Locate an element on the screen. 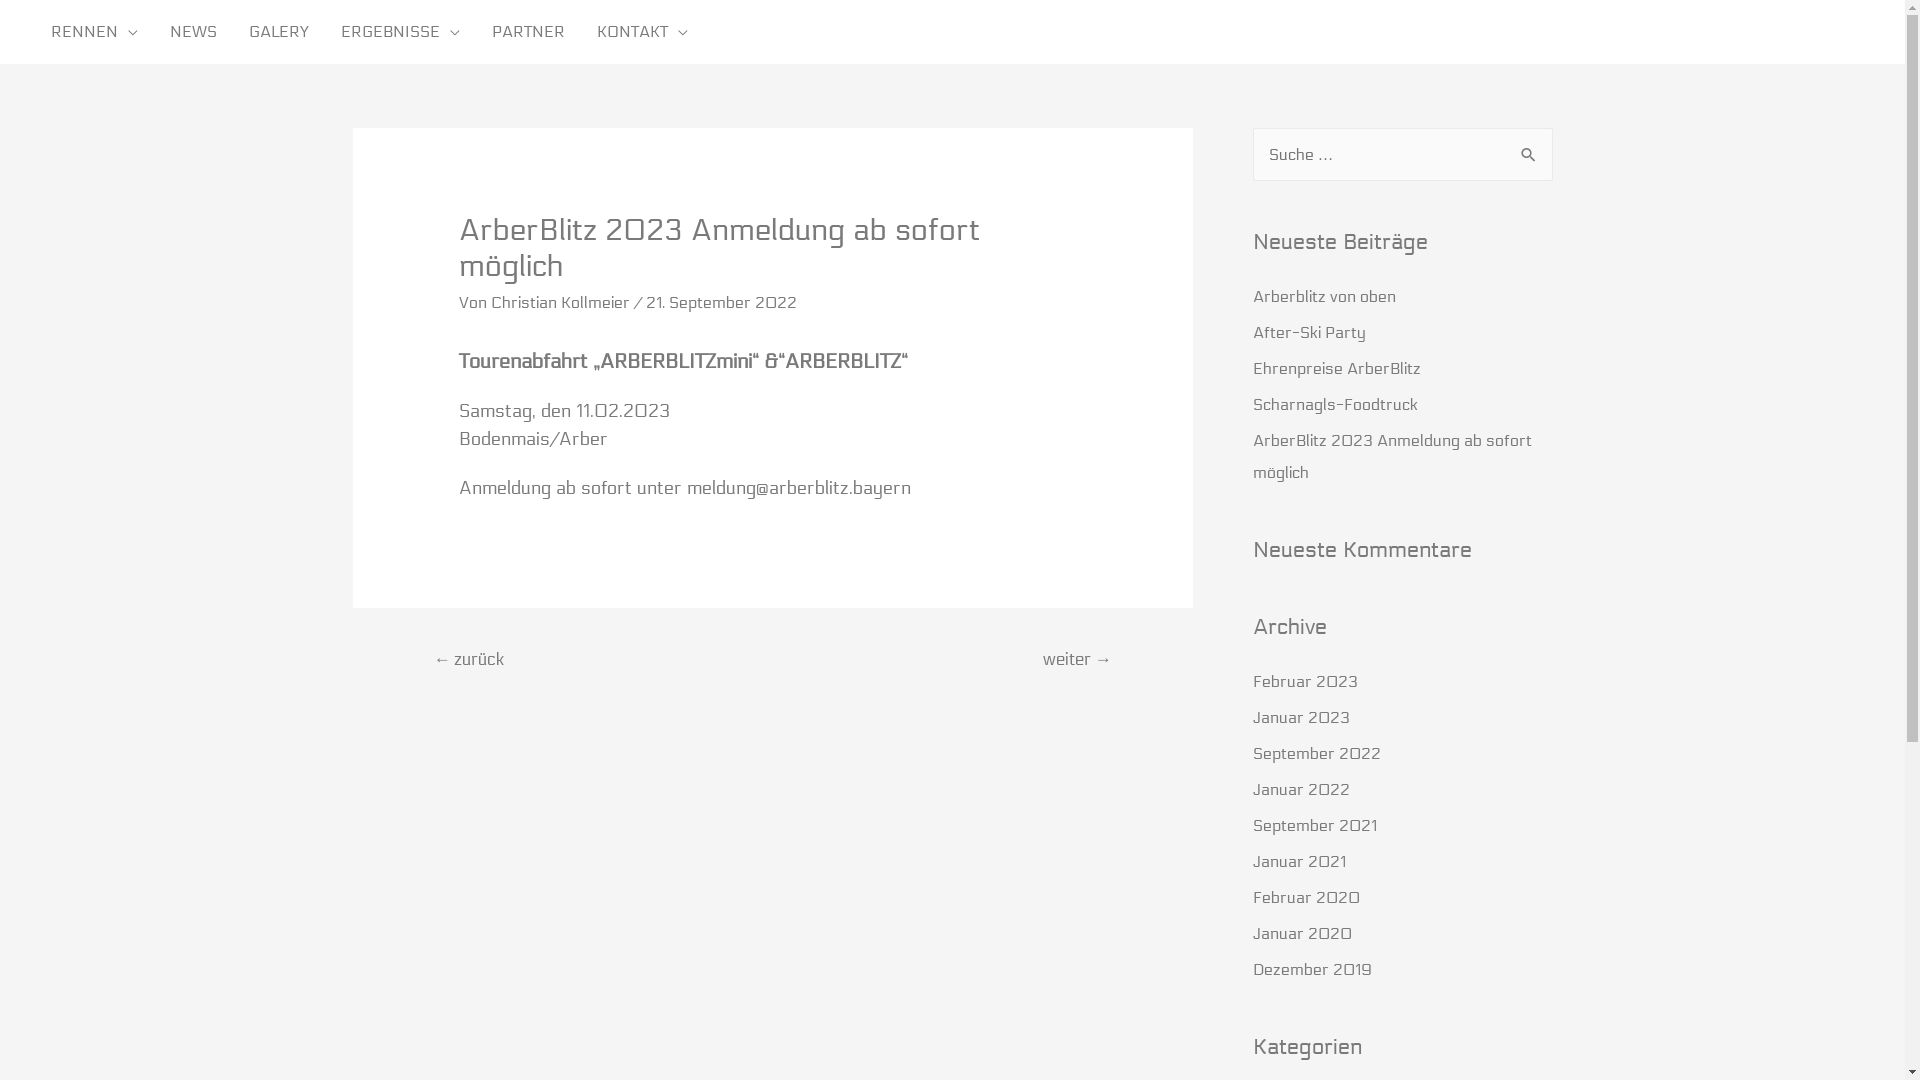  ERGEBNISSE is located at coordinates (400, 32).